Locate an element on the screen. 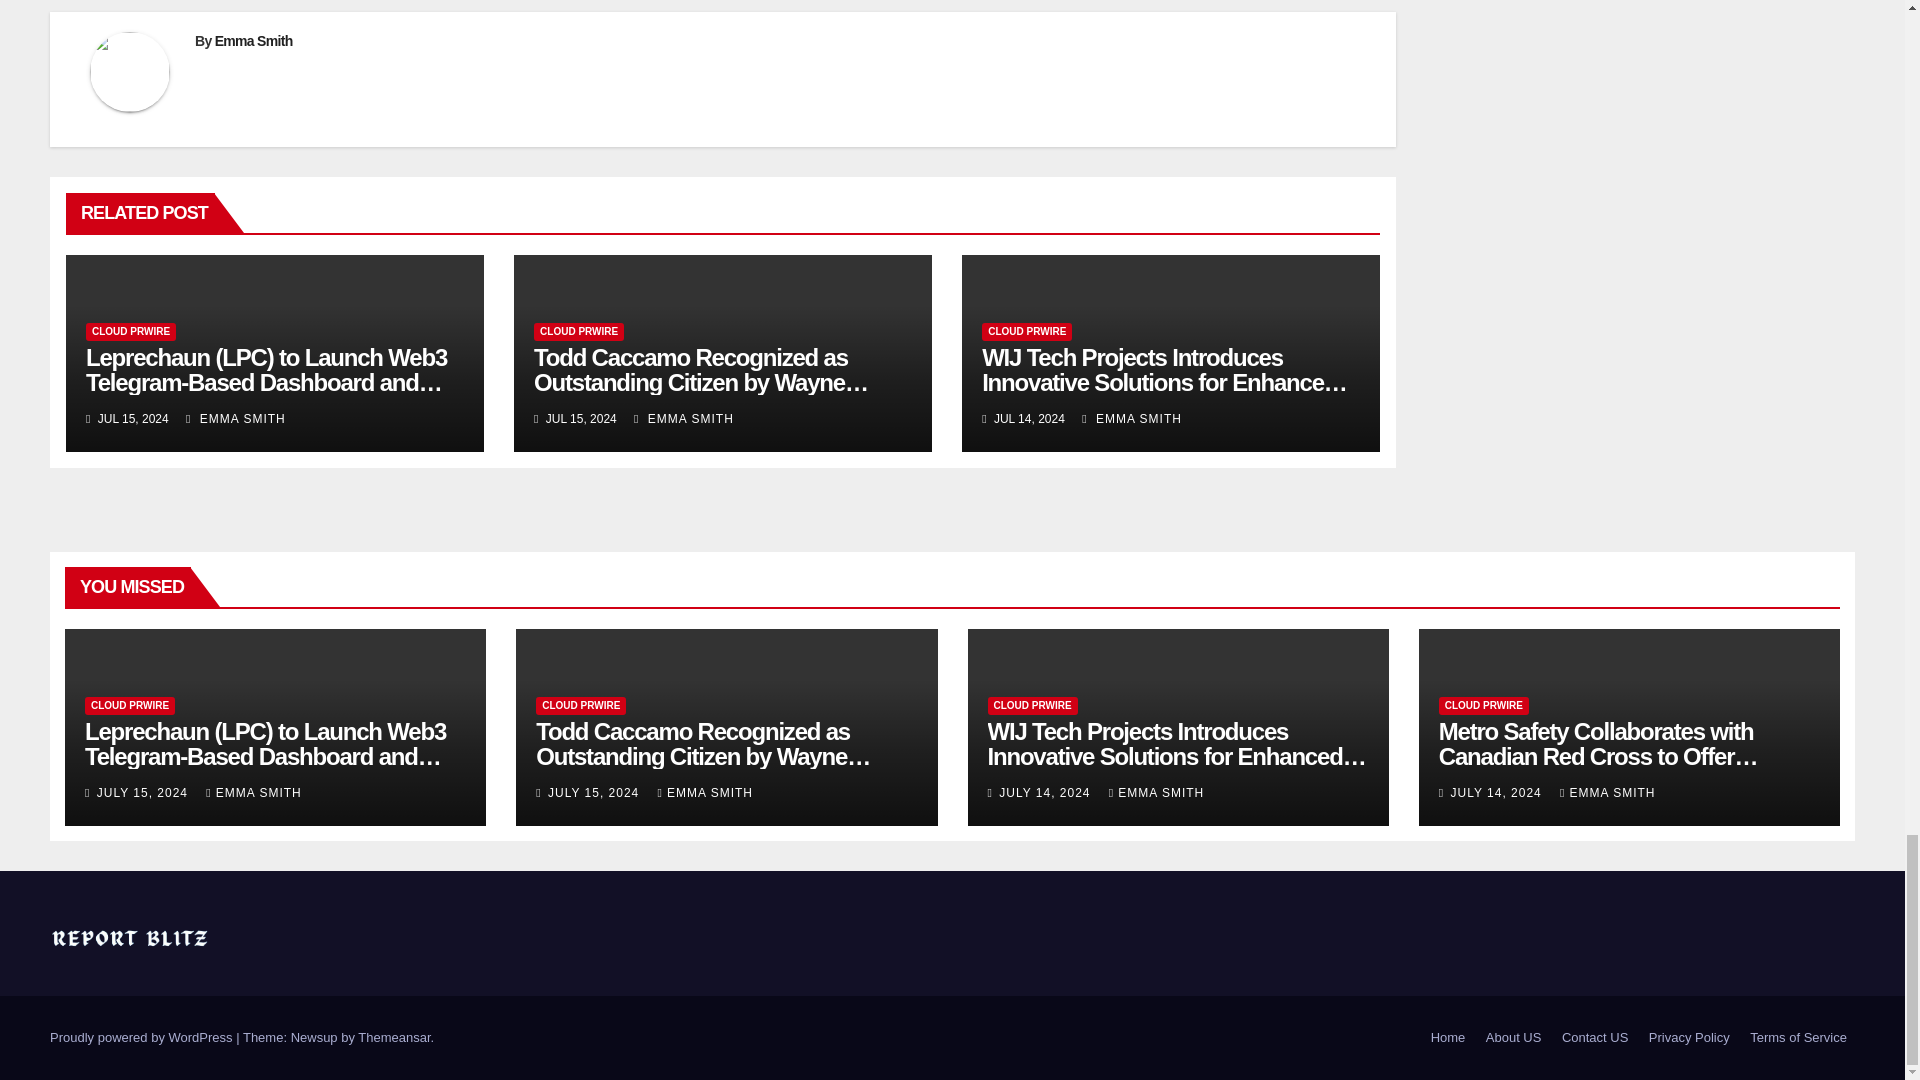 The image size is (1920, 1080). Home is located at coordinates (1448, 1038).